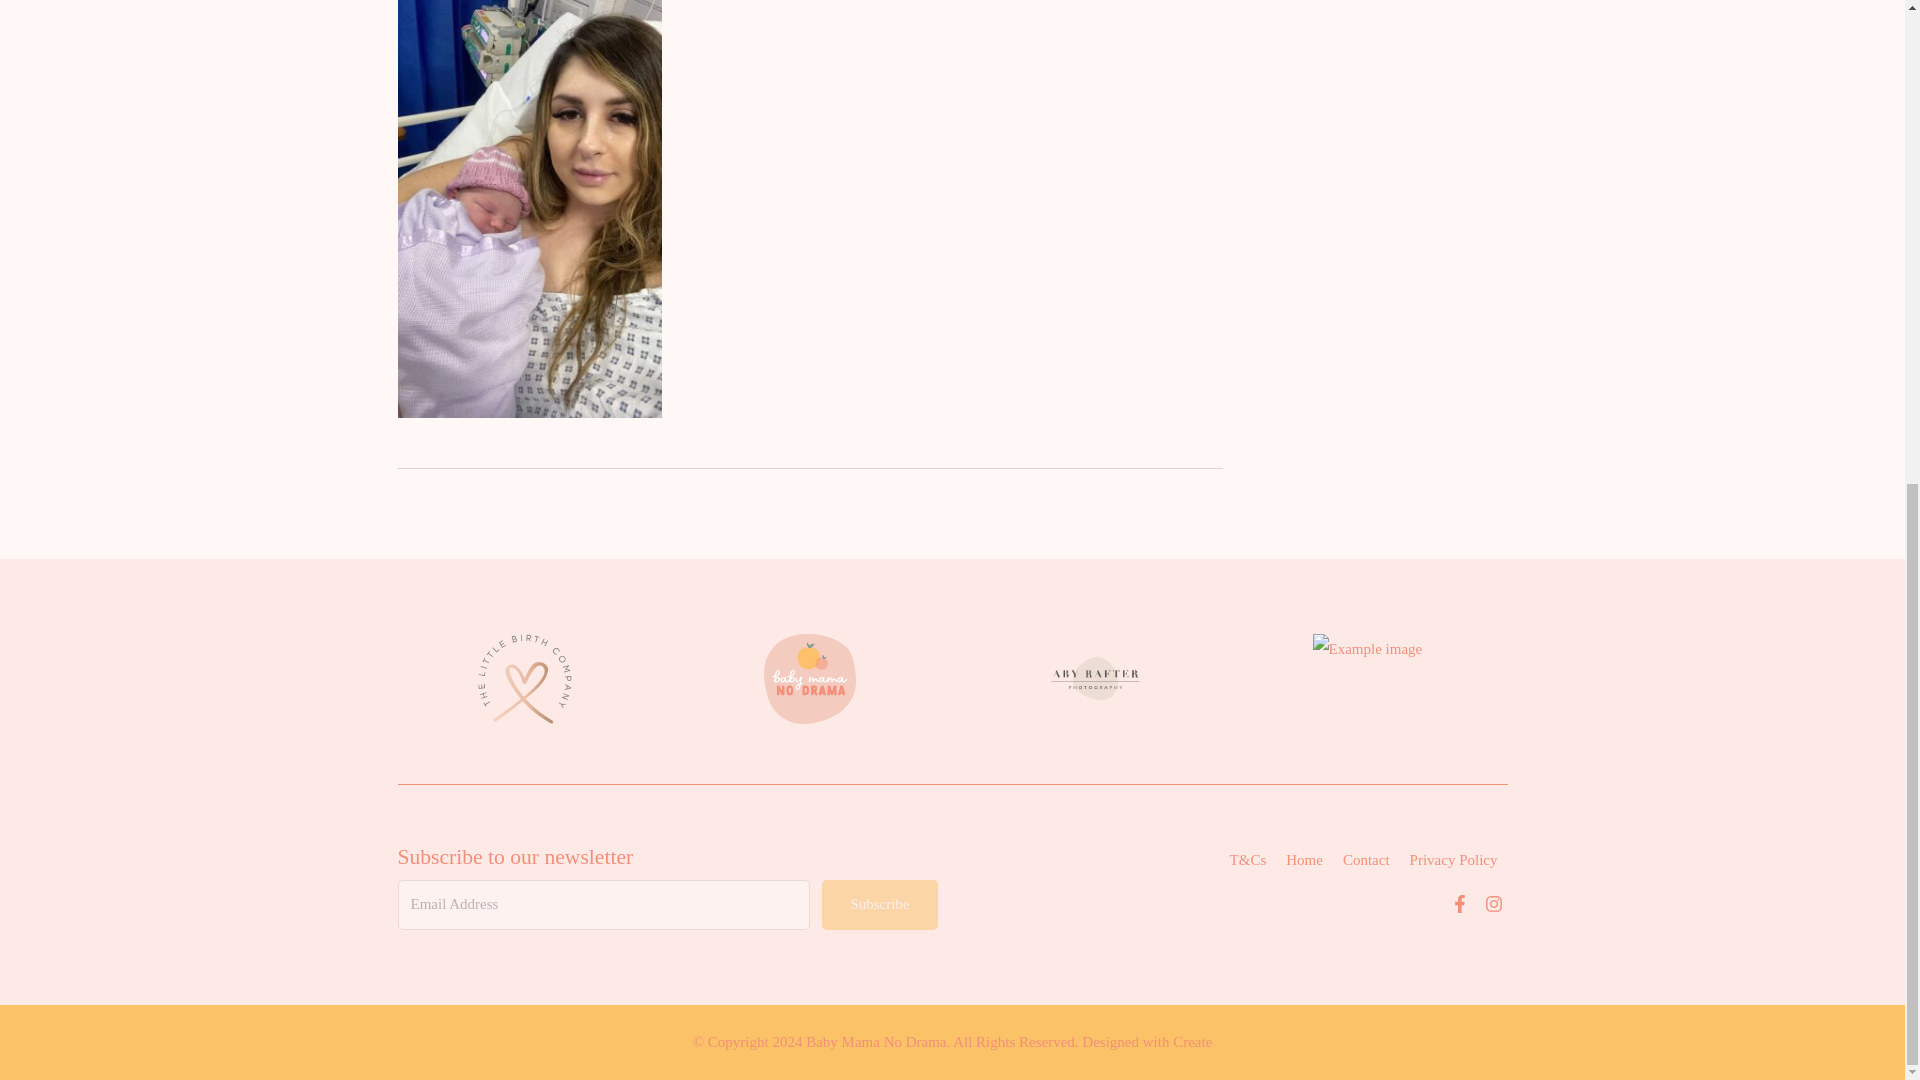 The width and height of the screenshot is (1920, 1080). What do you see at coordinates (1095, 678) in the screenshot?
I see `Aby Rafter Photography` at bounding box center [1095, 678].